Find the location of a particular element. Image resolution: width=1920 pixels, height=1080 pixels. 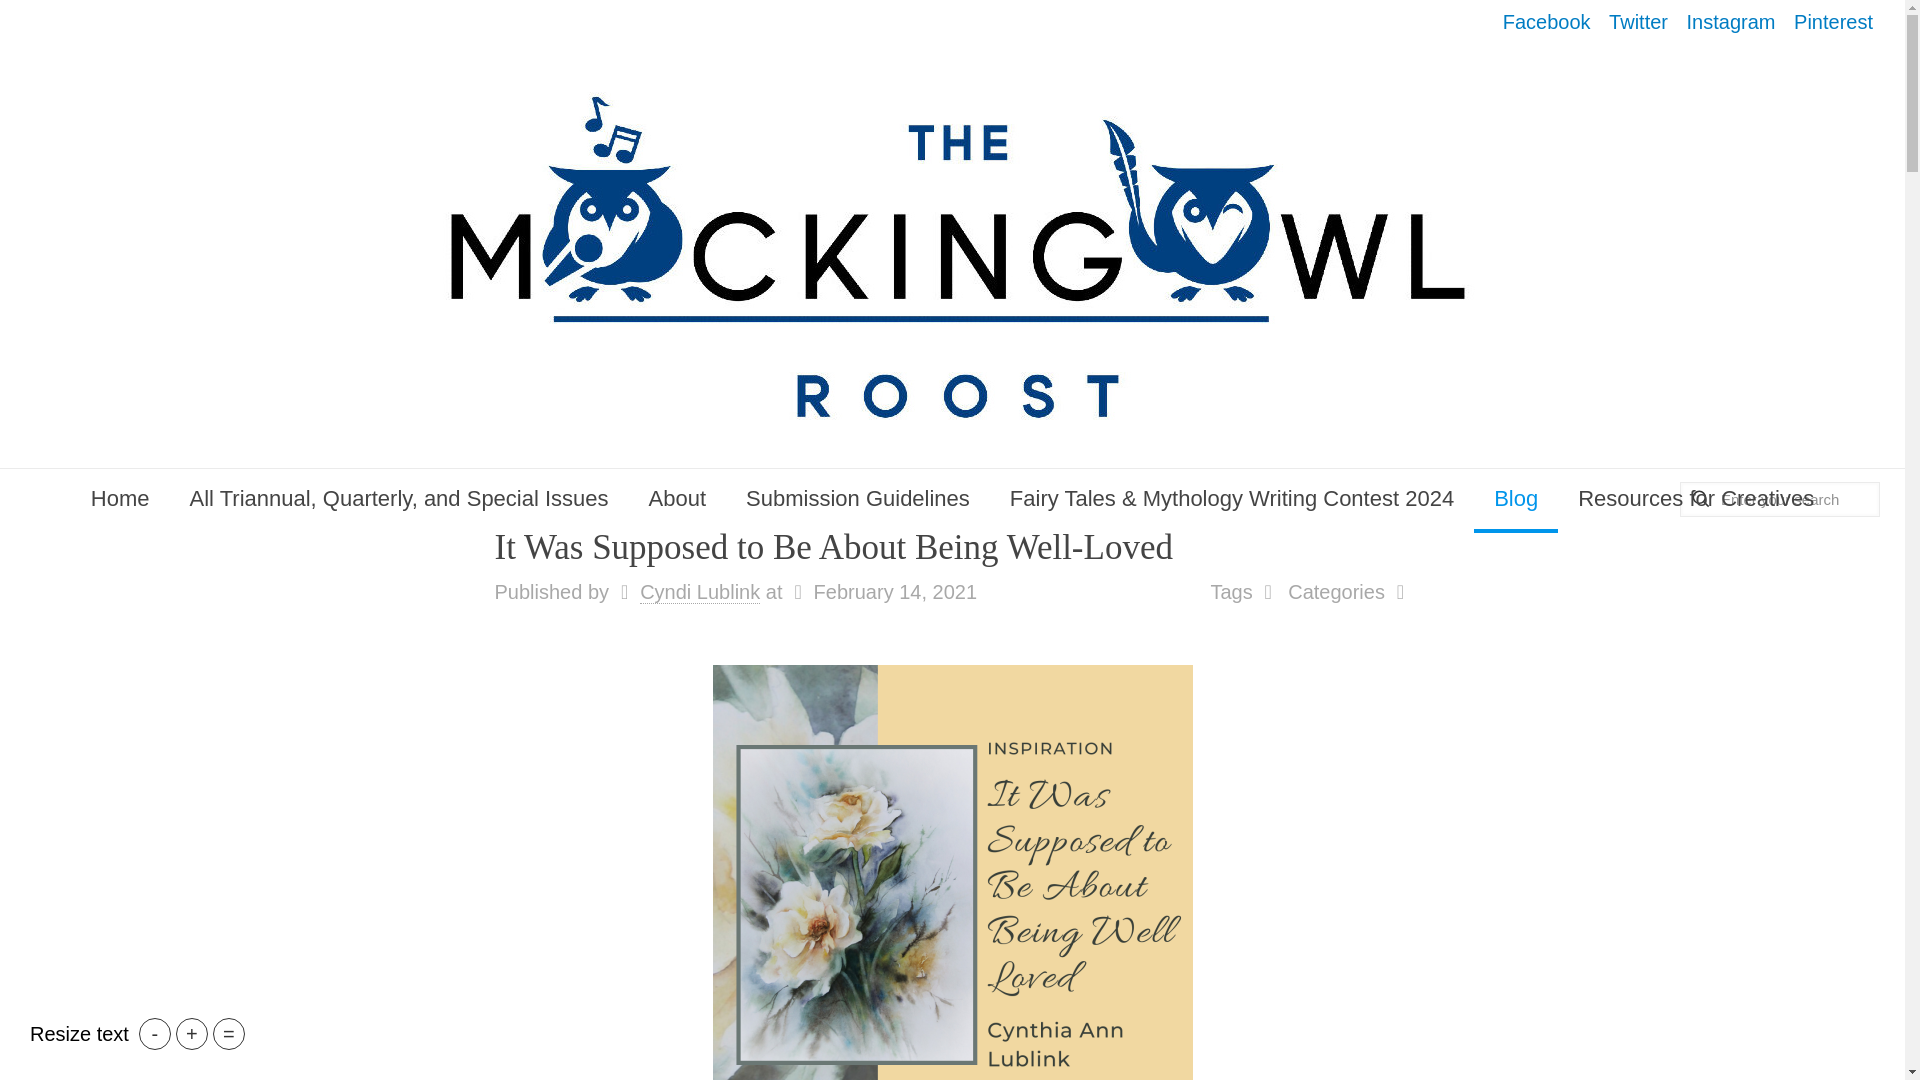

About is located at coordinates (678, 498).